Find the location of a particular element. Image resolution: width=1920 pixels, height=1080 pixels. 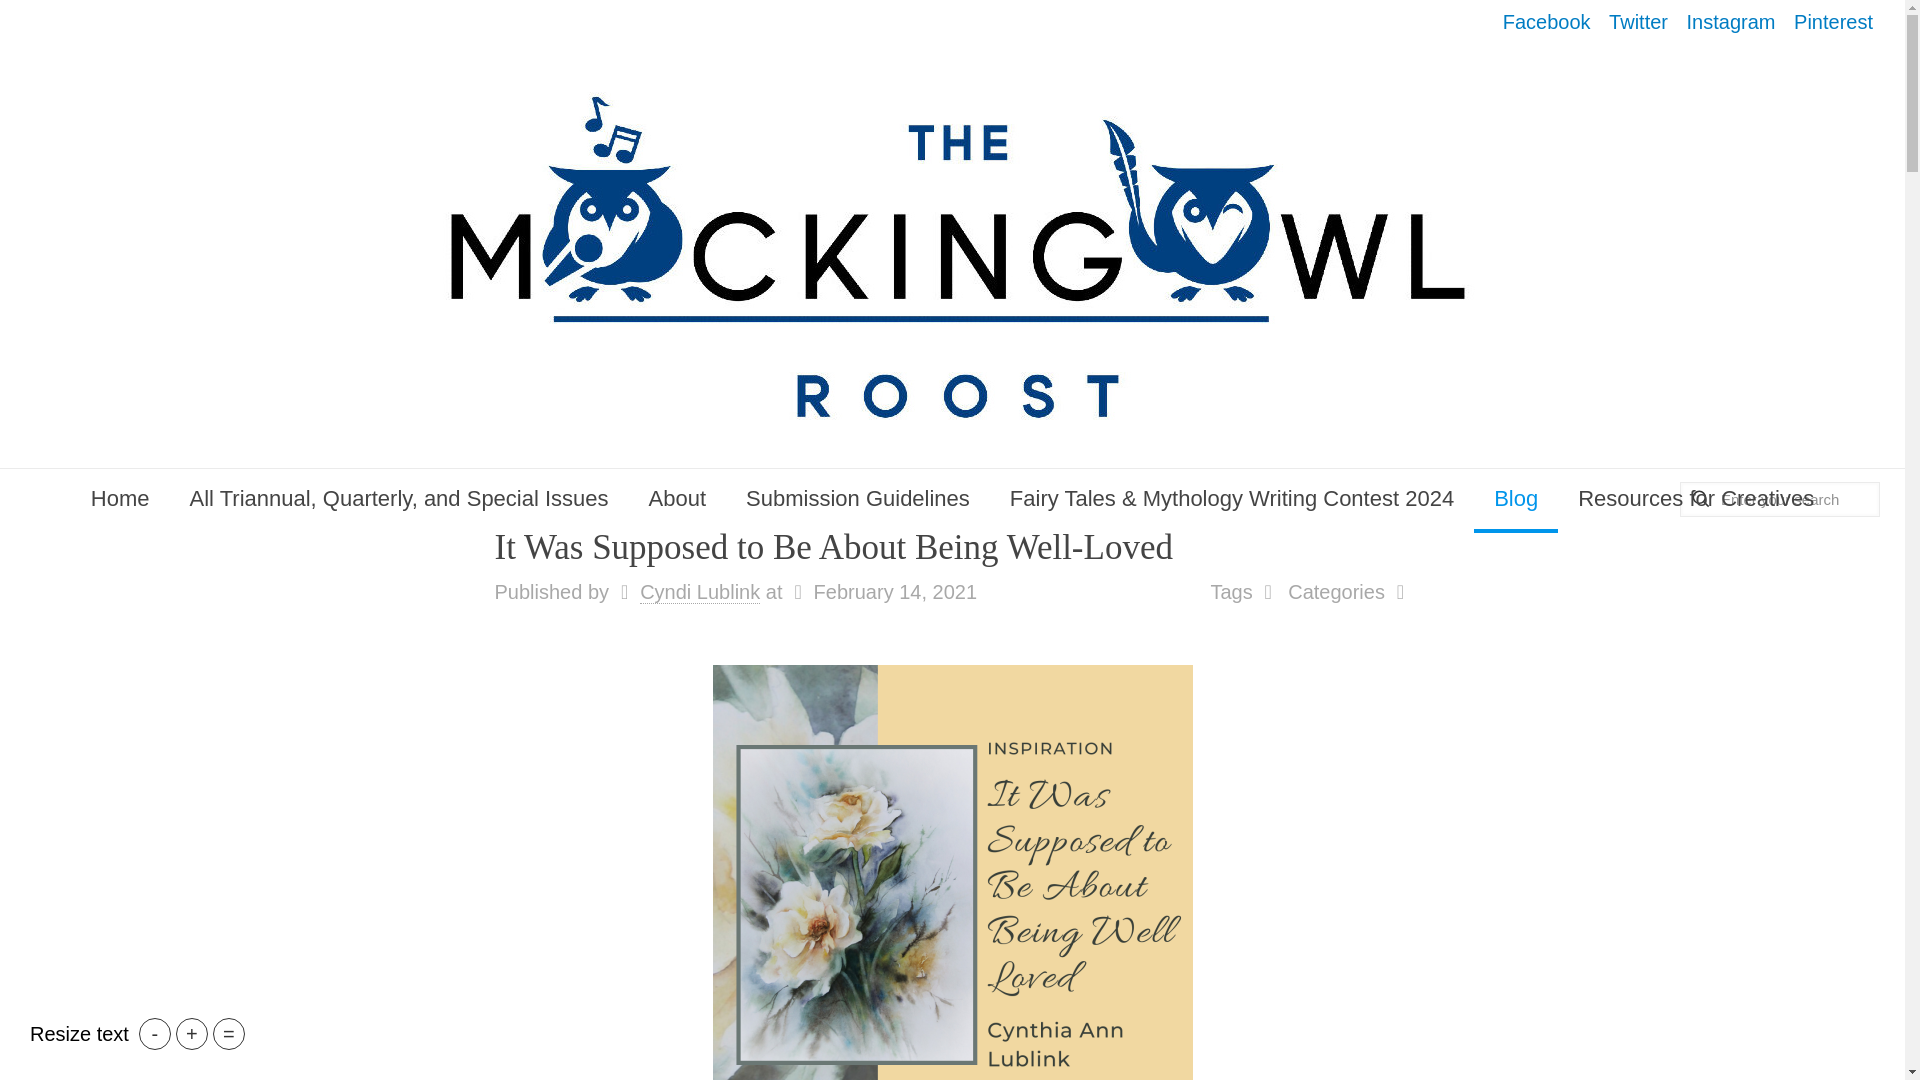

About is located at coordinates (678, 498).